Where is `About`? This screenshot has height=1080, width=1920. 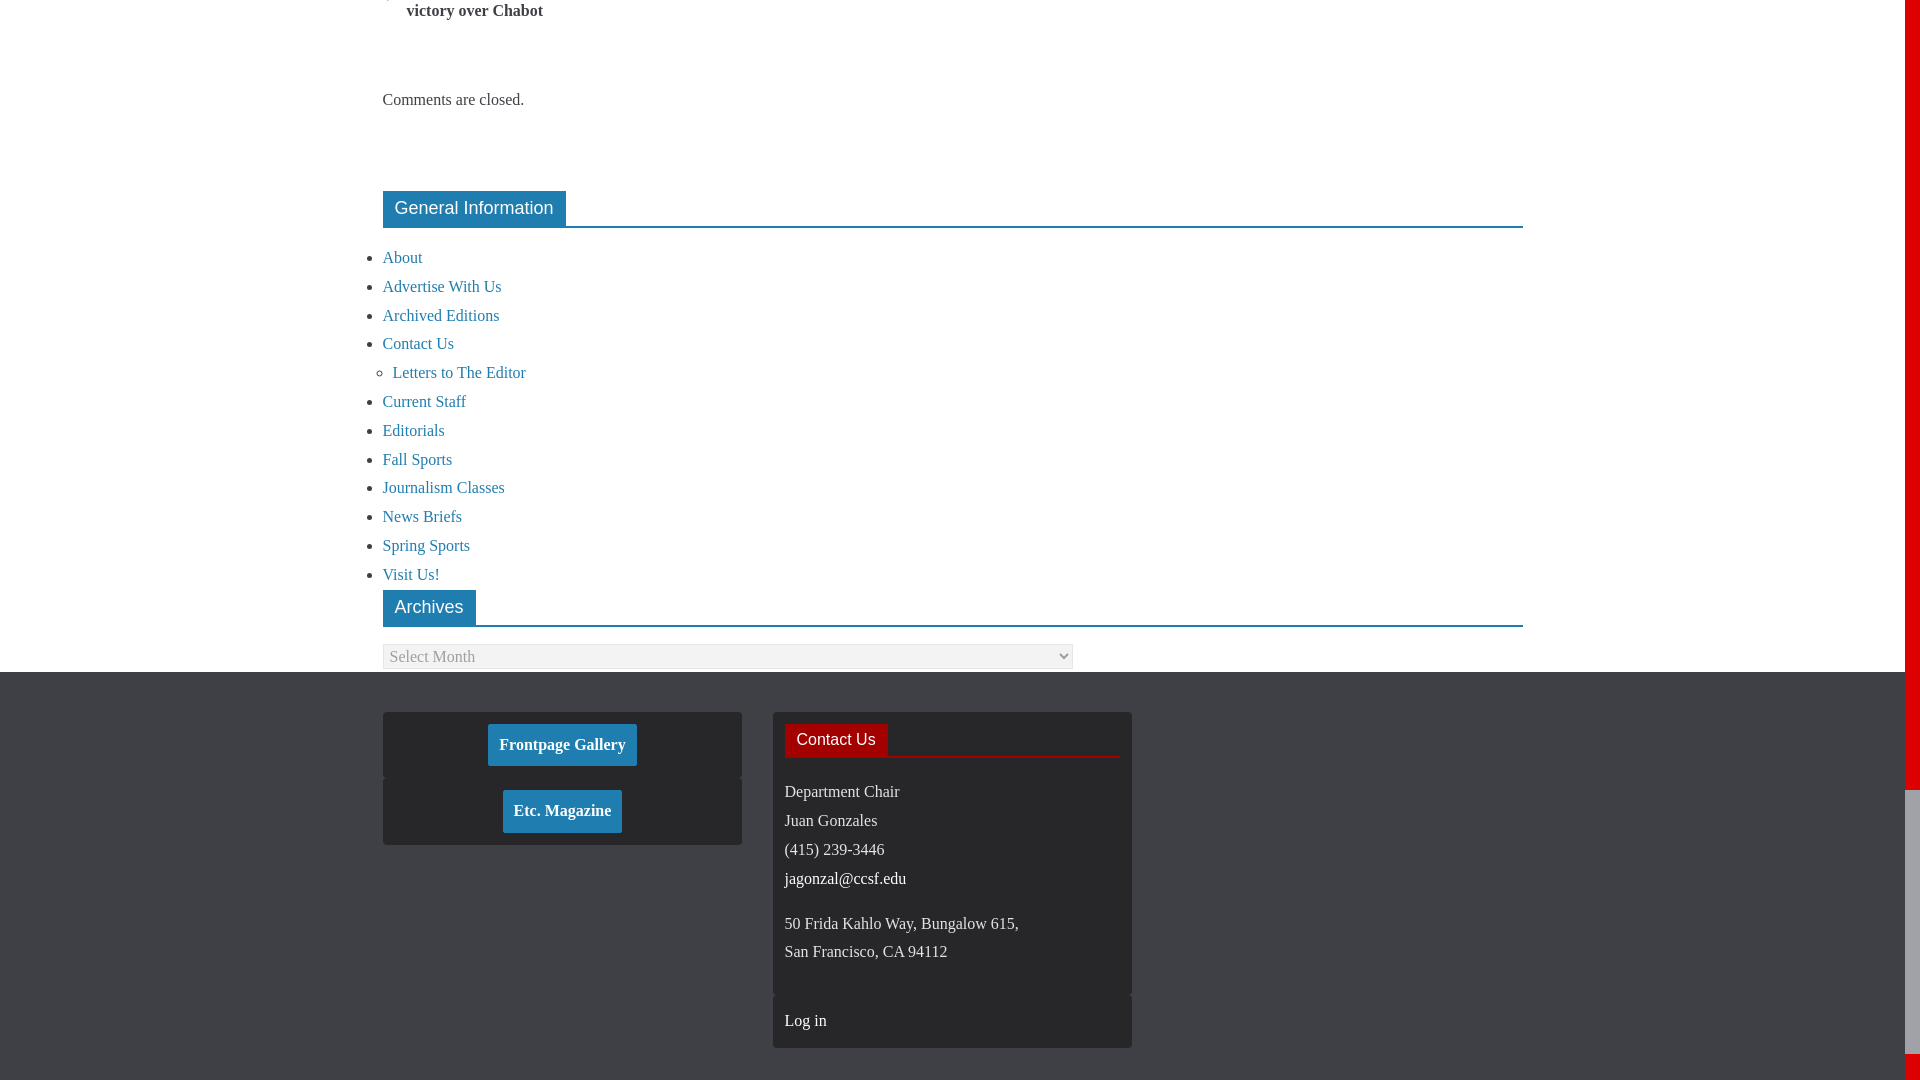
About is located at coordinates (402, 257).